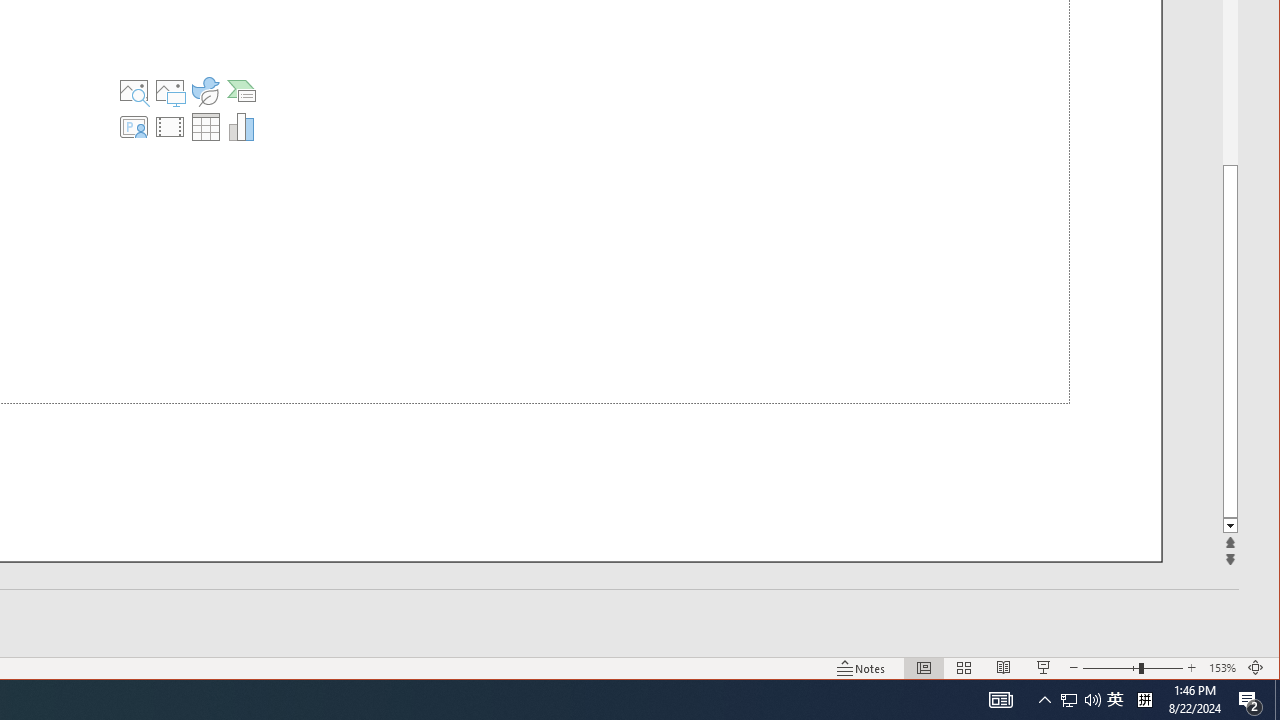  Describe the element at coordinates (205, 126) in the screenshot. I see `Insert a SmartArt Graphic` at that location.